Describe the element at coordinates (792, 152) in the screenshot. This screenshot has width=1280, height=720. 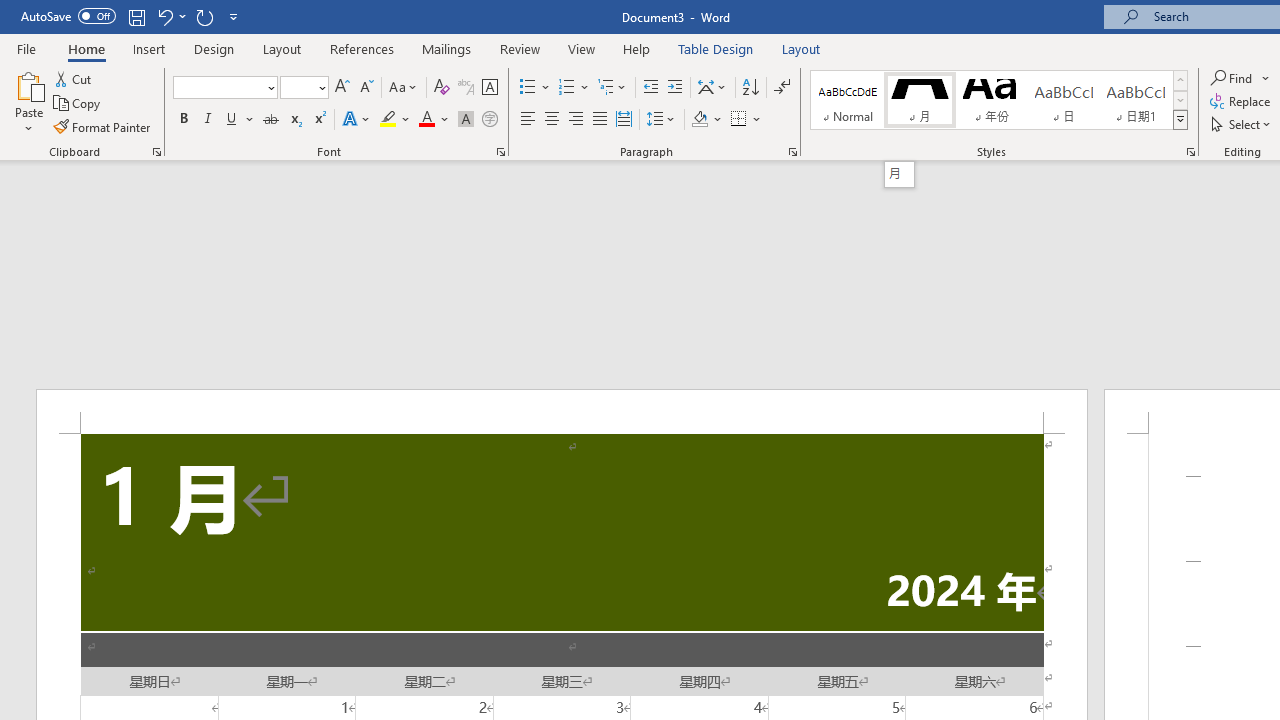
I see `Paragraph...` at that location.